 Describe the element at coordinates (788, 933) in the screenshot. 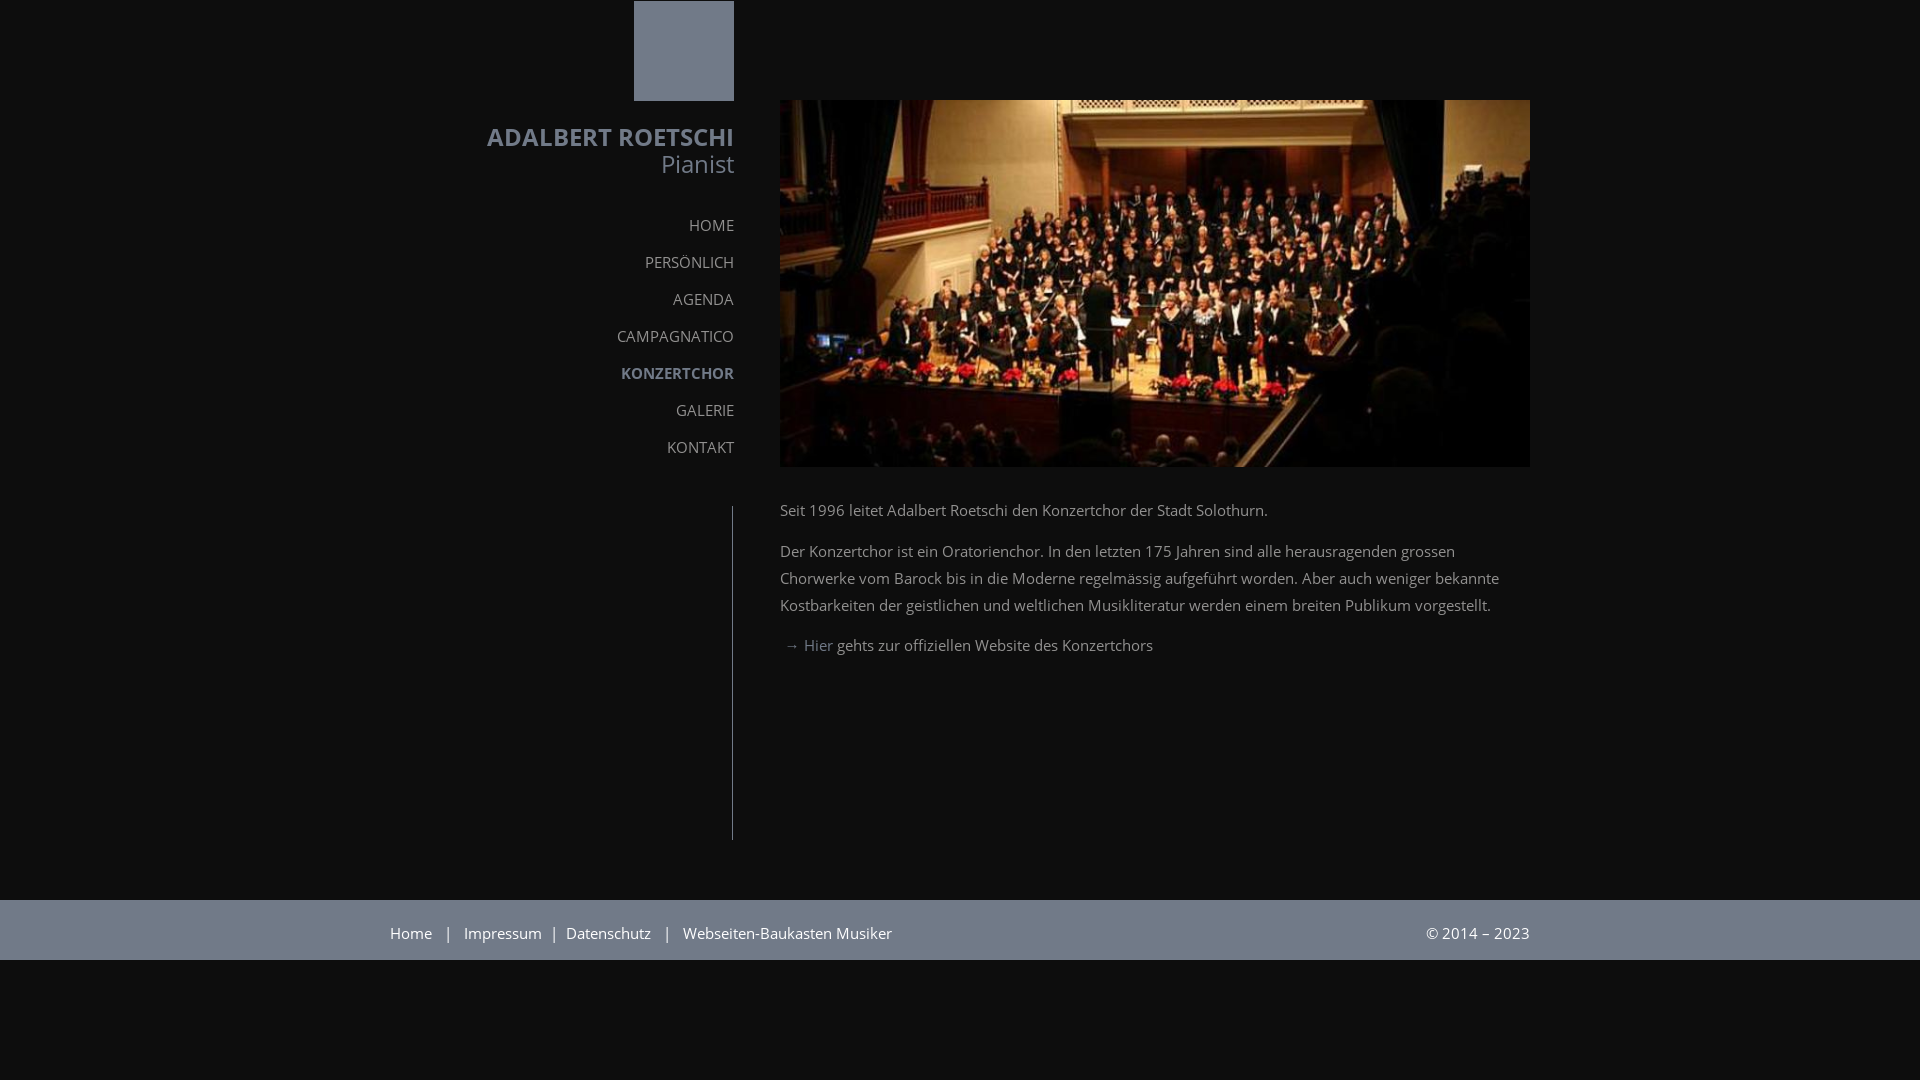

I see `Webseiten-Baukasten Musiker` at that location.